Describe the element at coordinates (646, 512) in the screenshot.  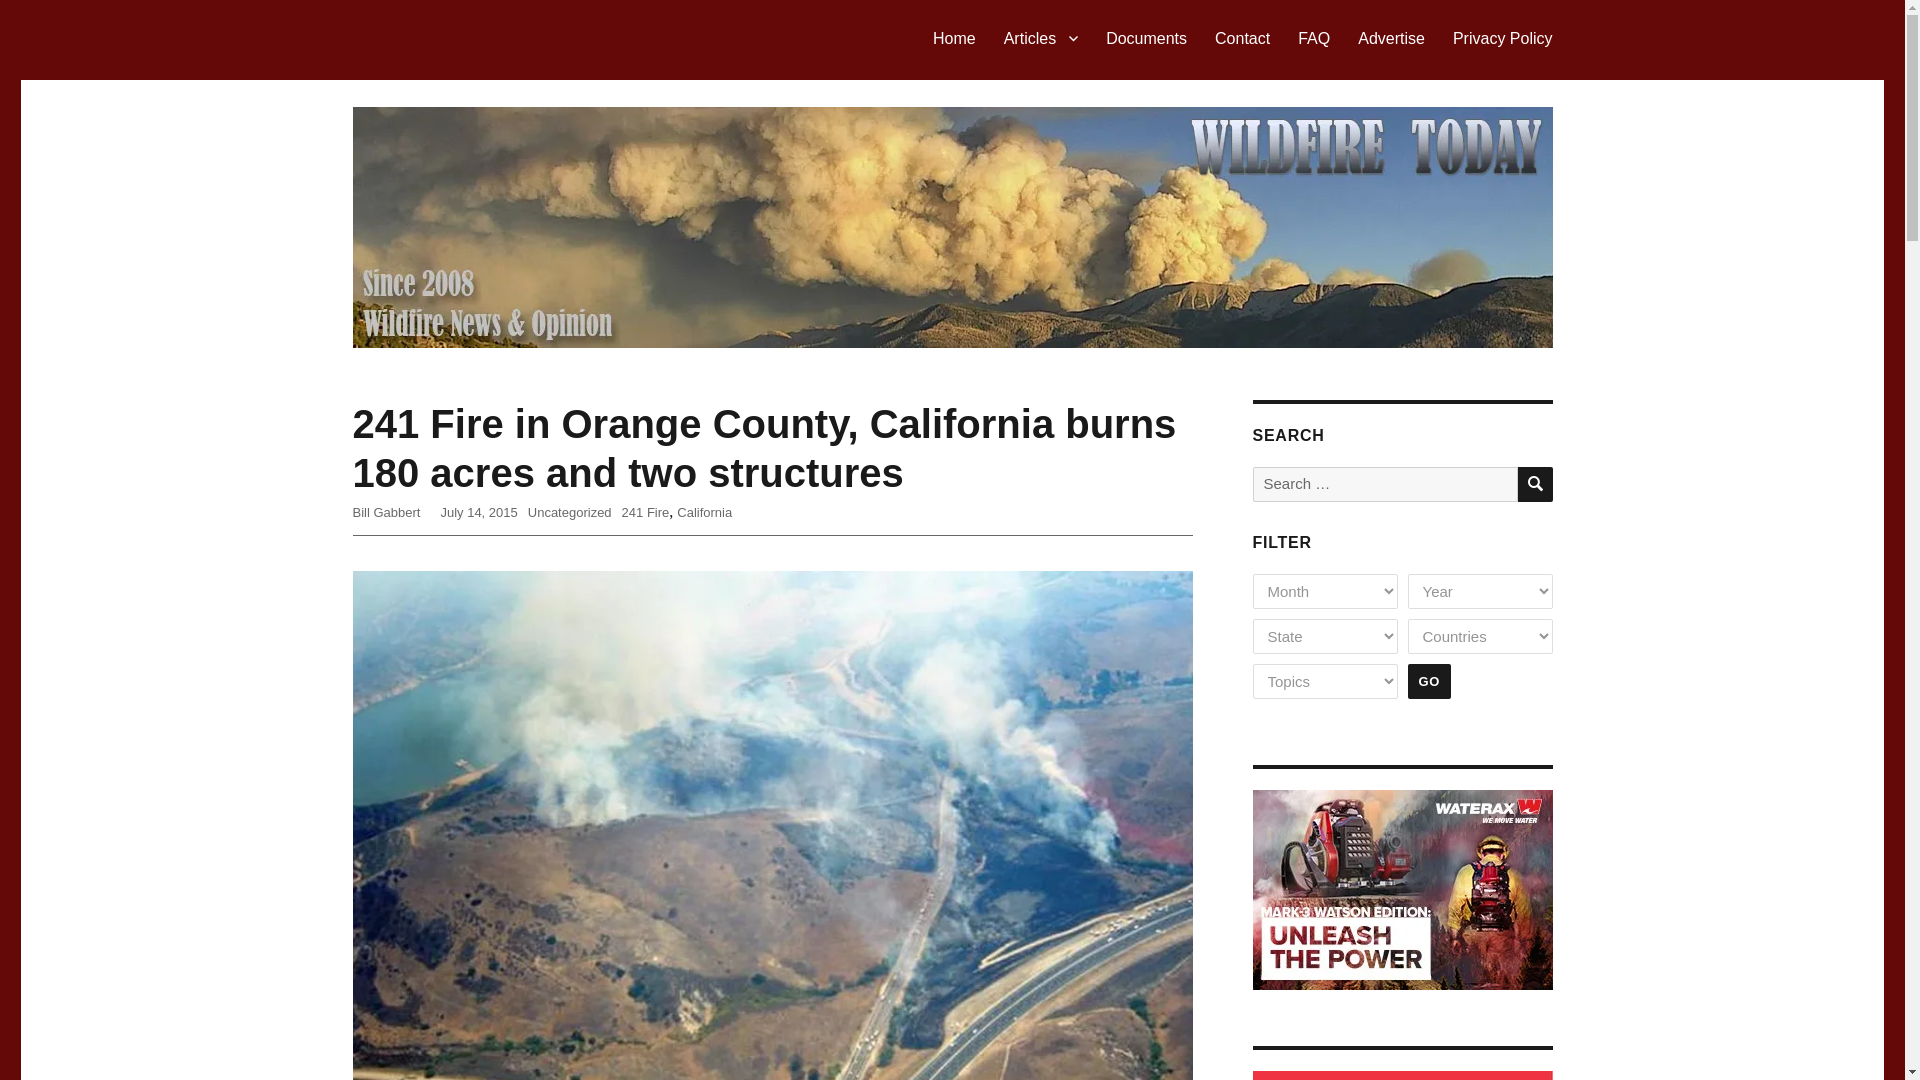
I see `241 Fire` at that location.